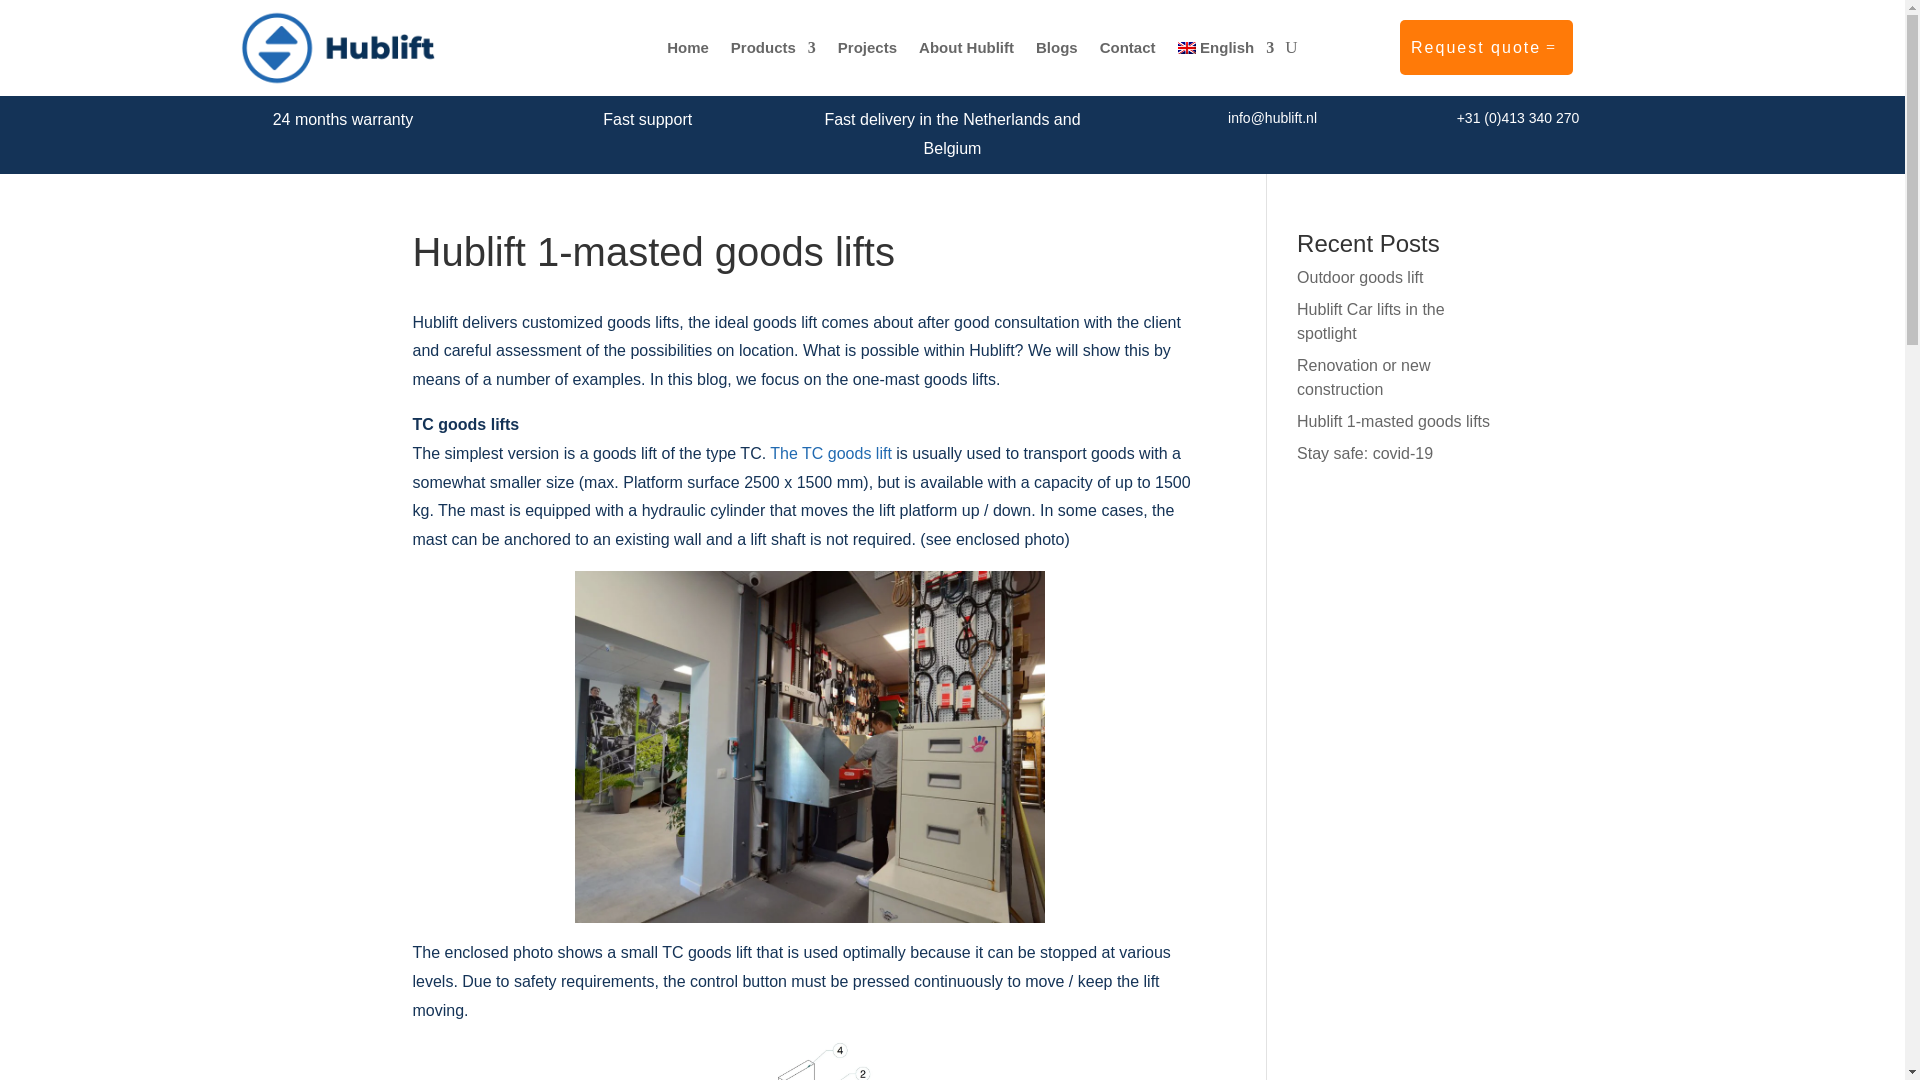 This screenshot has height=1080, width=1920. I want to click on The TC goods lift, so click(830, 453).